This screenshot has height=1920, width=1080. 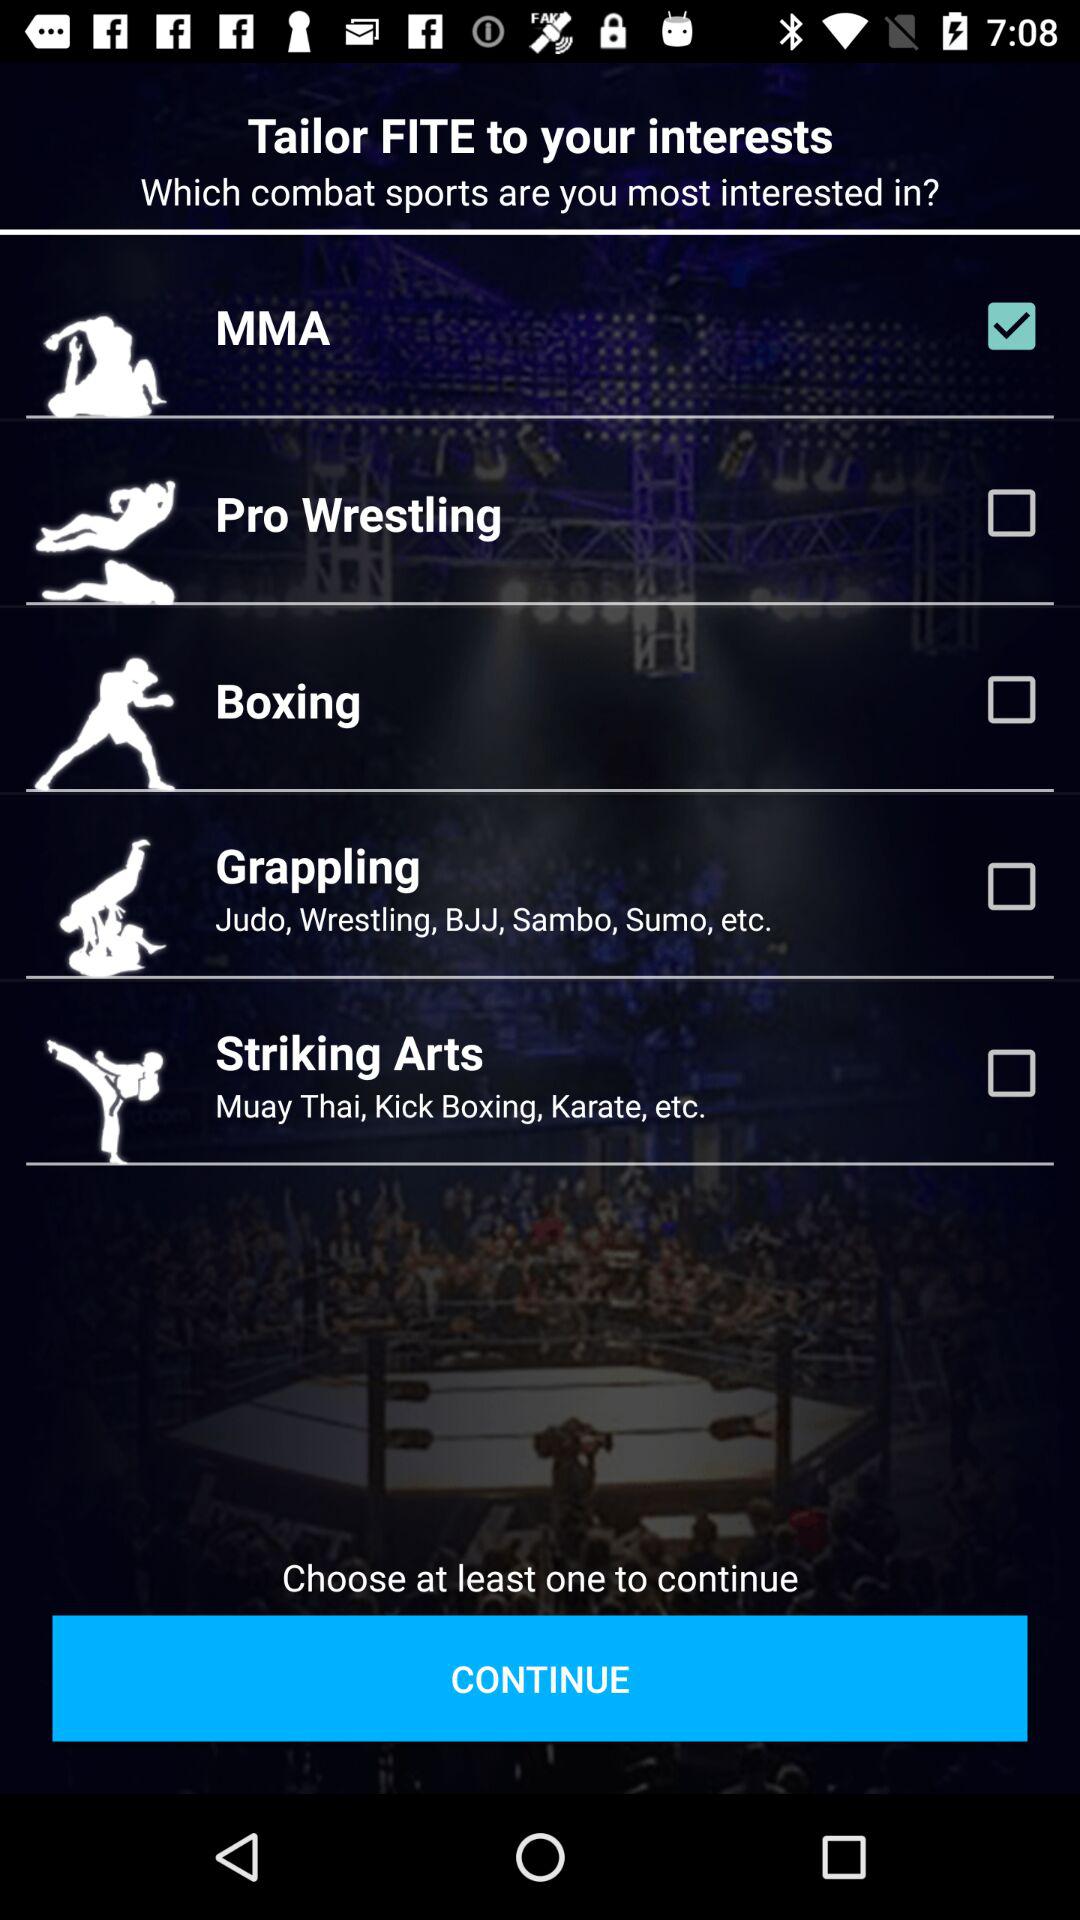 What do you see at coordinates (1011, 326) in the screenshot?
I see `check information box` at bounding box center [1011, 326].